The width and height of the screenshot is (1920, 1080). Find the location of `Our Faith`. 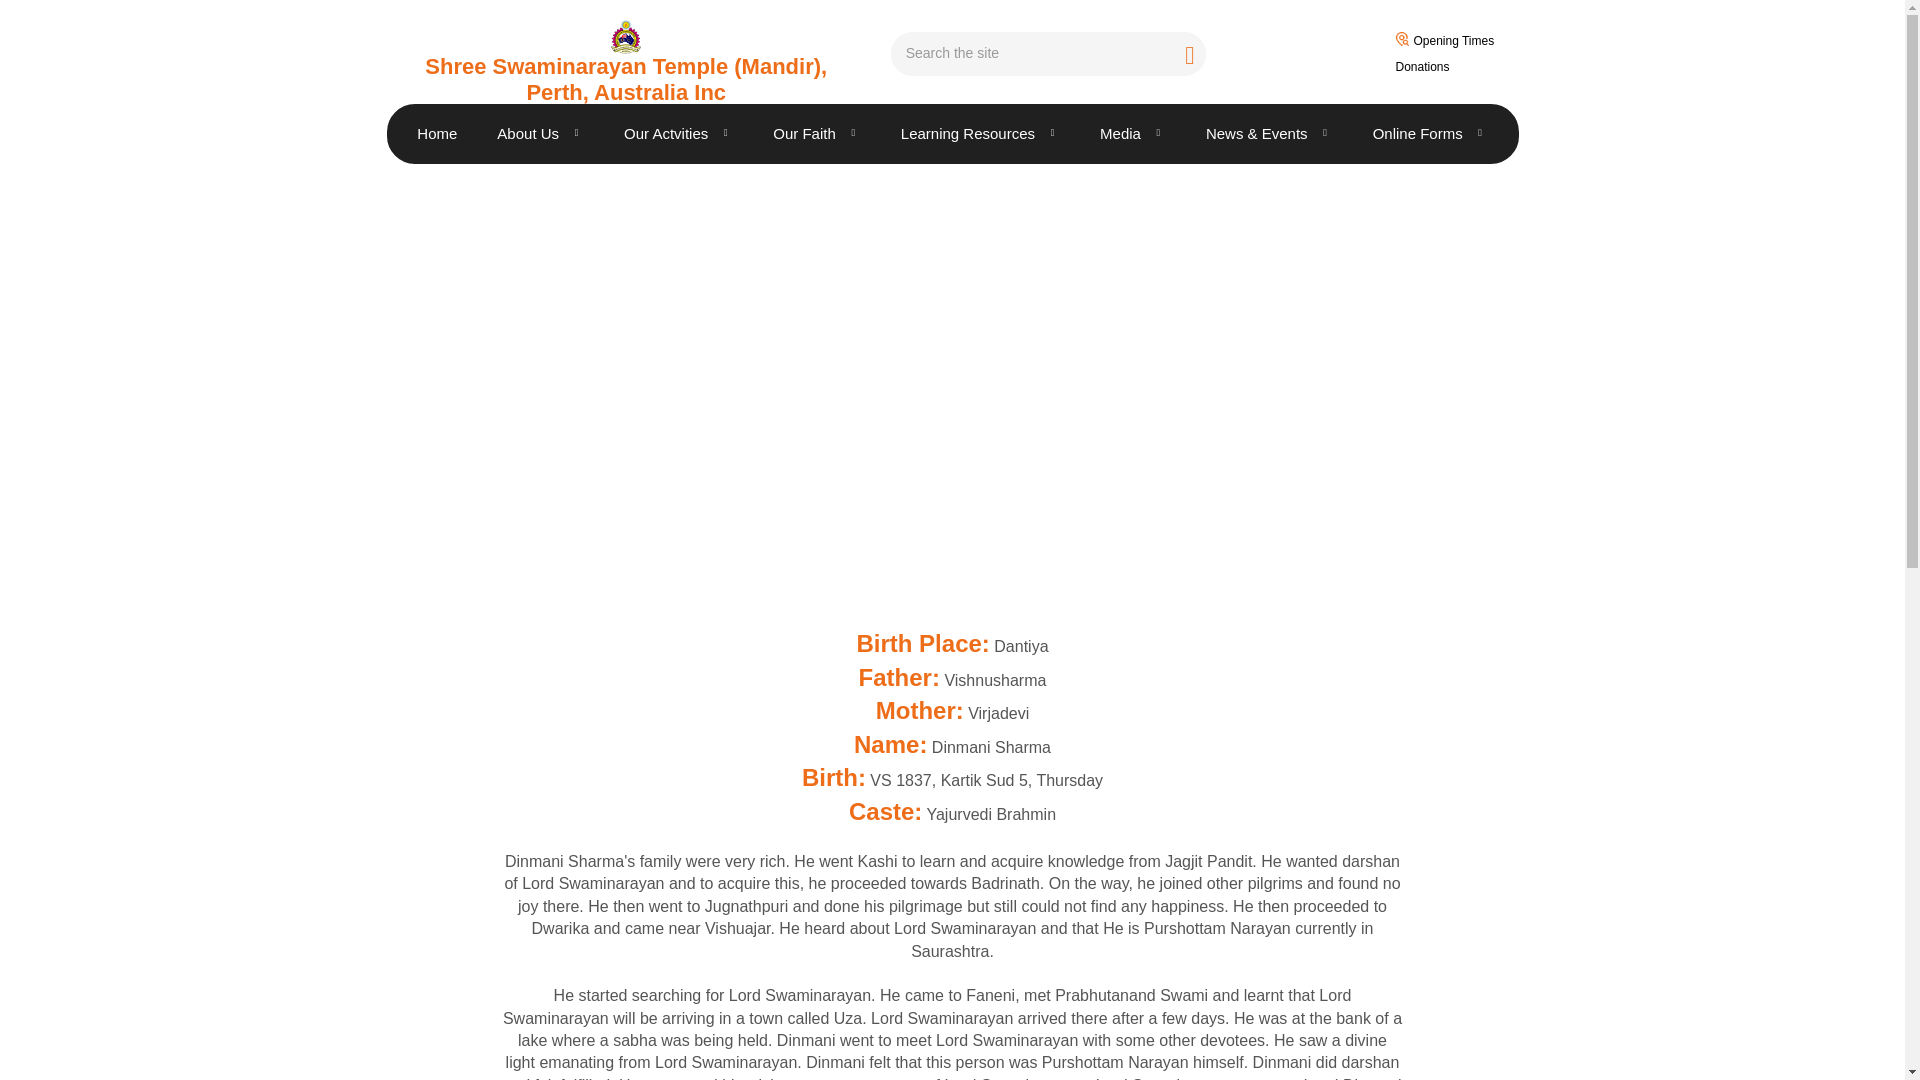

Our Faith is located at coordinates (816, 134).